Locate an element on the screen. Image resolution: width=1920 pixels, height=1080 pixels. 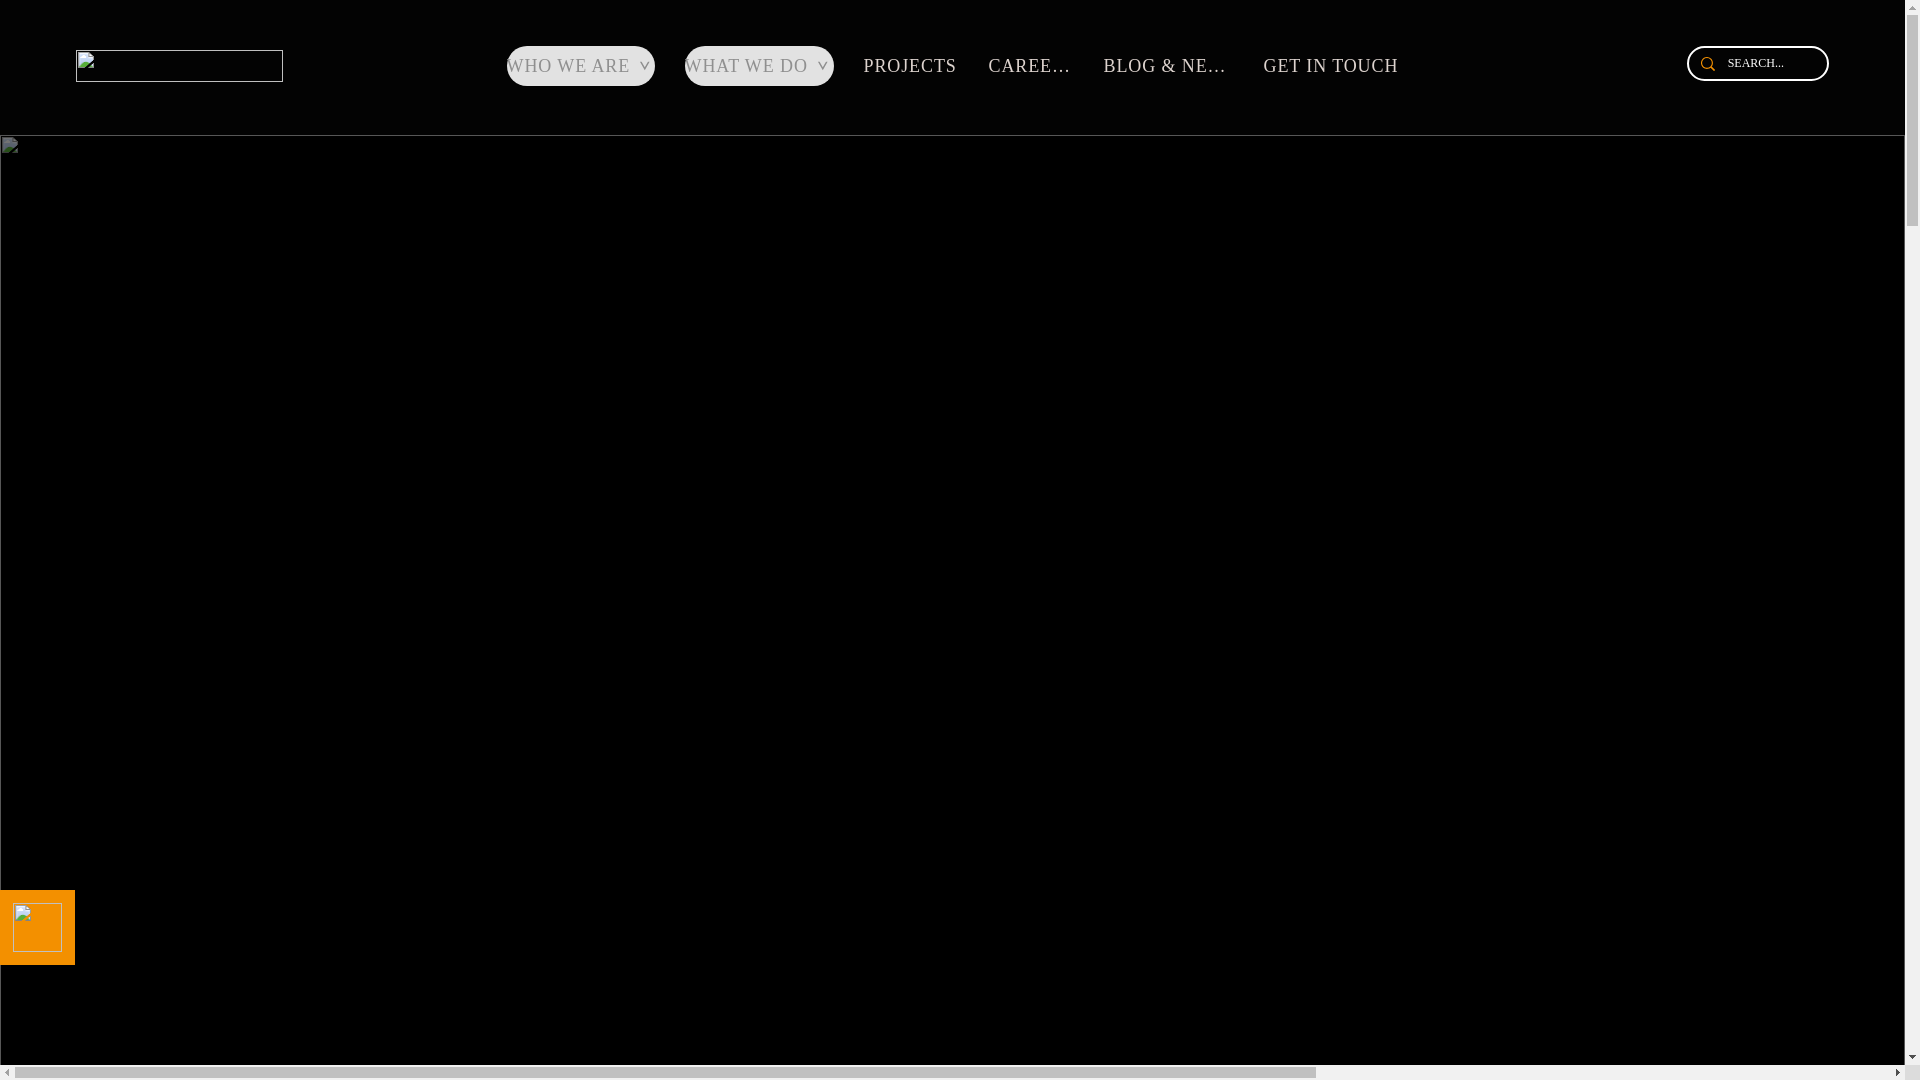
WHAT WE DO is located at coordinates (758, 66).